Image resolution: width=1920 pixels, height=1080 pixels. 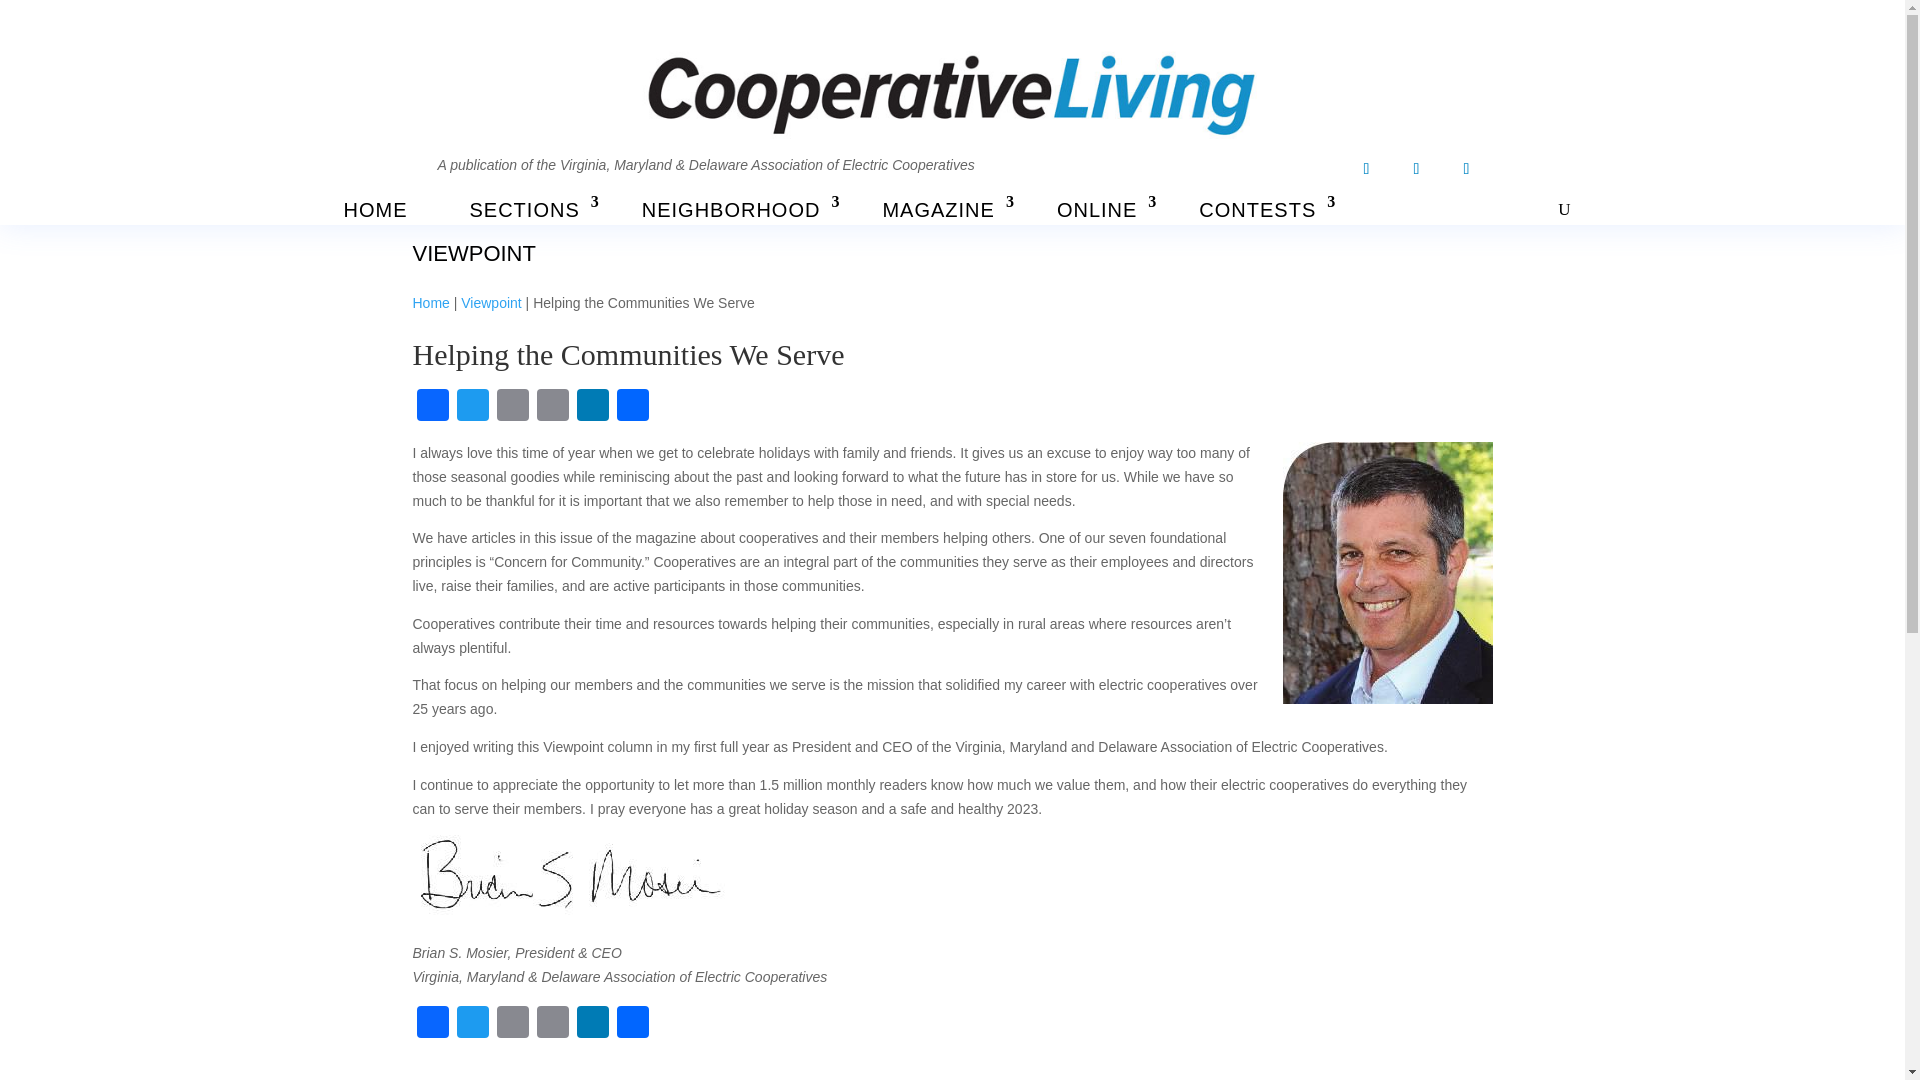 What do you see at coordinates (552, 406) in the screenshot?
I see `Print` at bounding box center [552, 406].